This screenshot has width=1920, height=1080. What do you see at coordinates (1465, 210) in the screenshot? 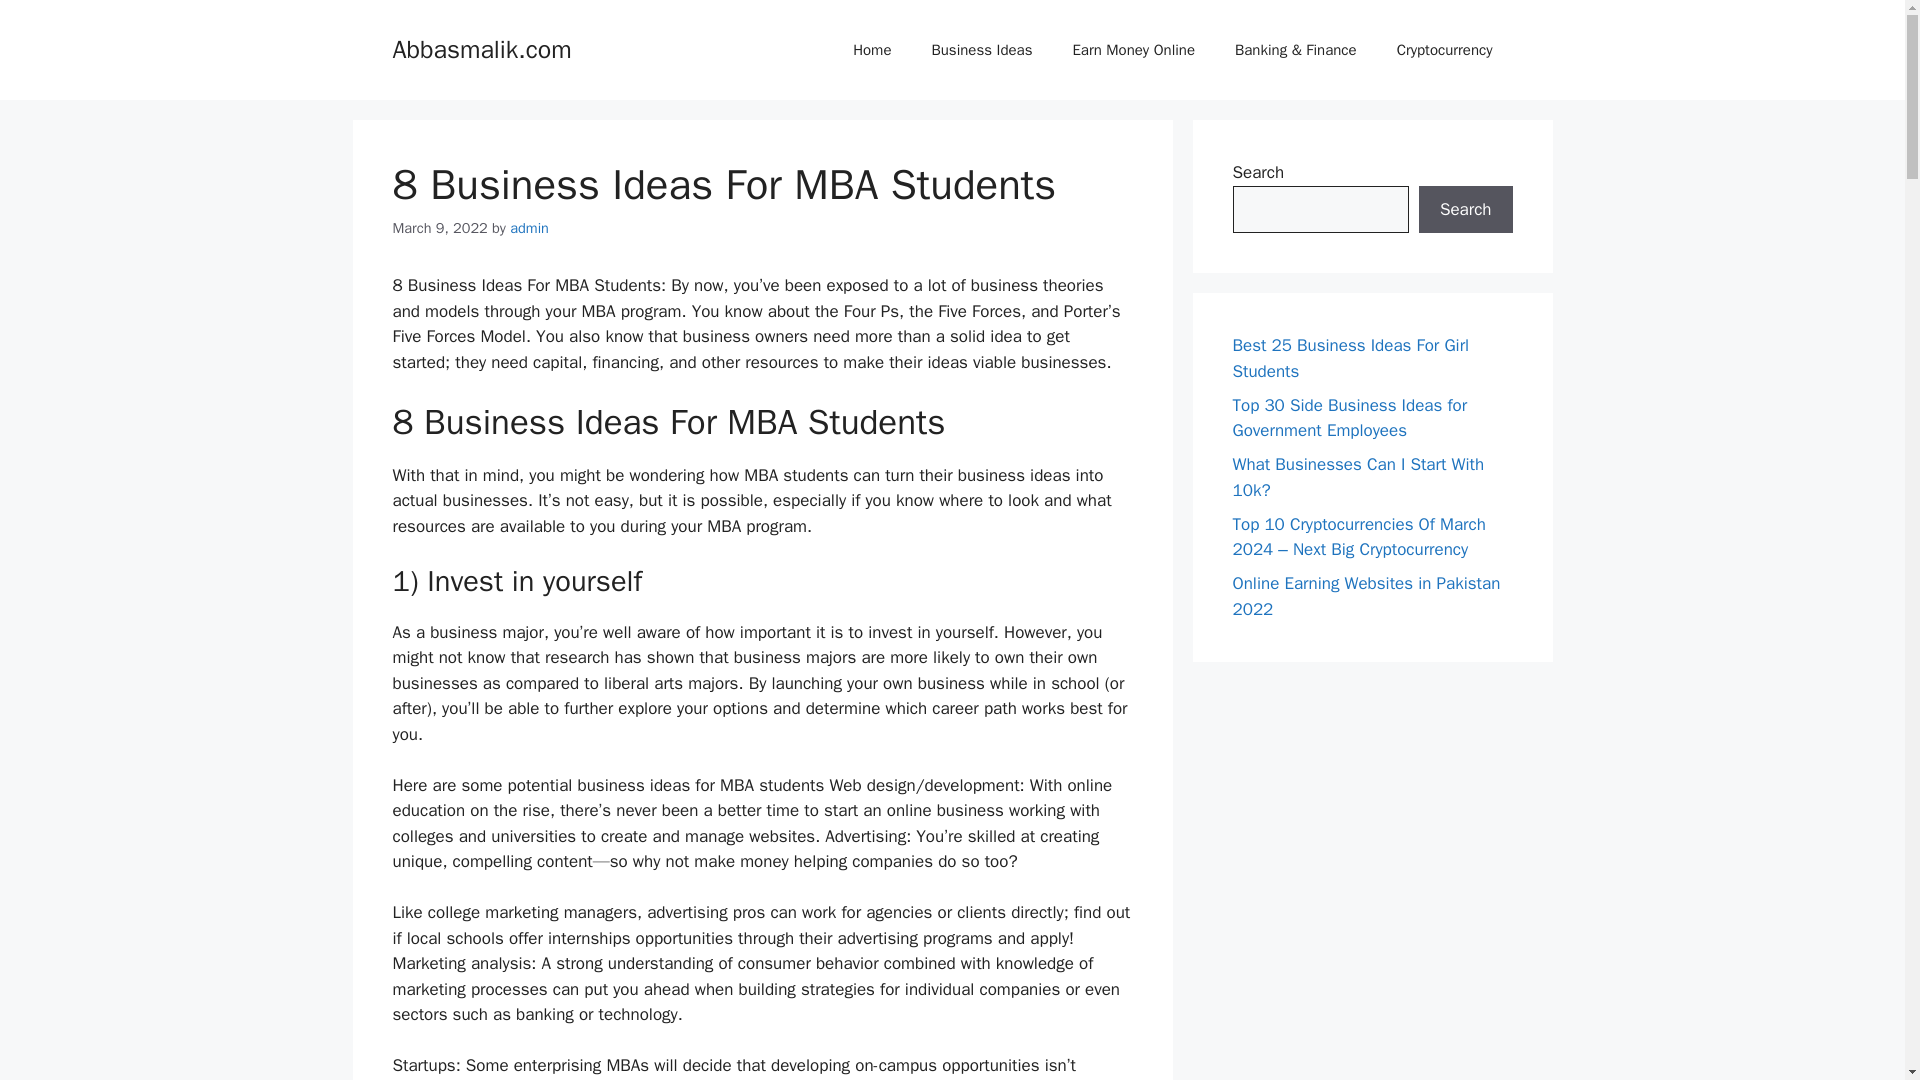
I see `Search` at bounding box center [1465, 210].